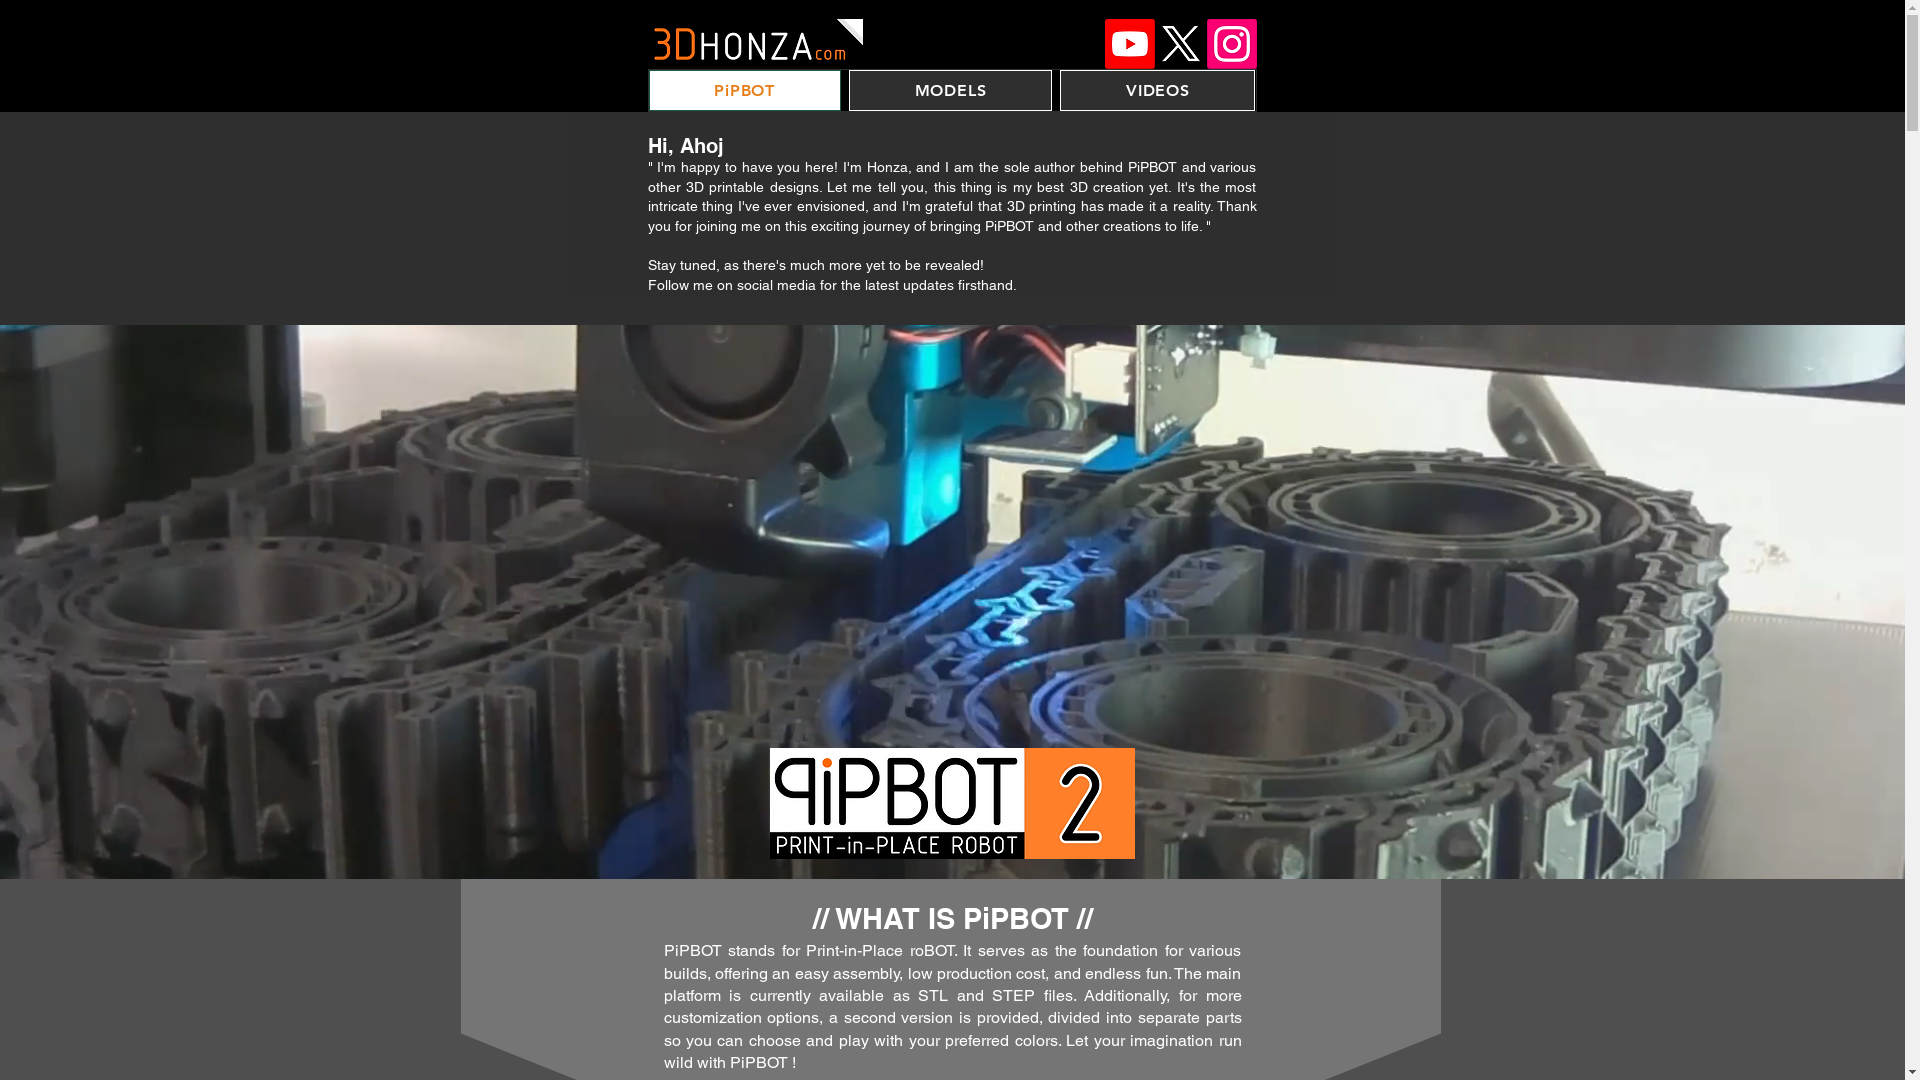  Describe the element at coordinates (950, 90) in the screenshot. I see `MODELS` at that location.